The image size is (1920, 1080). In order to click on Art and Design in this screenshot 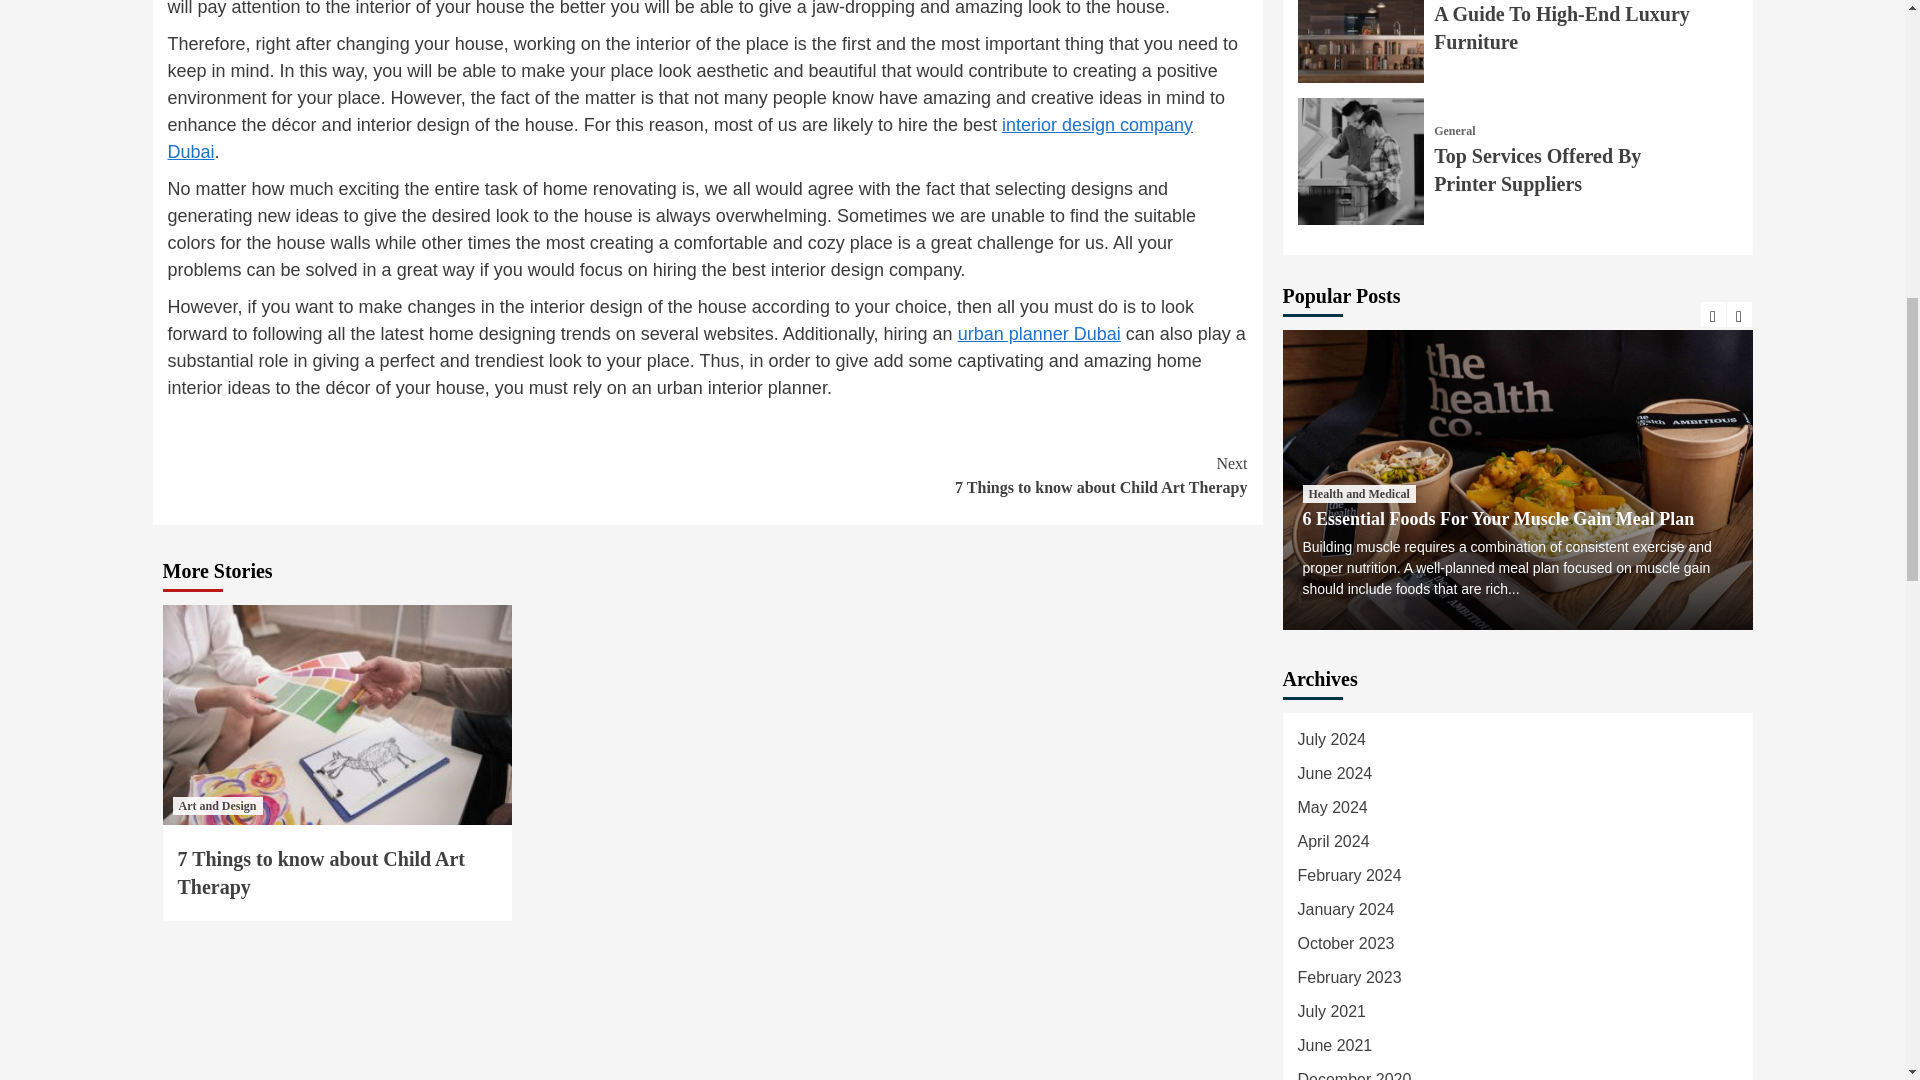, I will do `click(216, 806)`.